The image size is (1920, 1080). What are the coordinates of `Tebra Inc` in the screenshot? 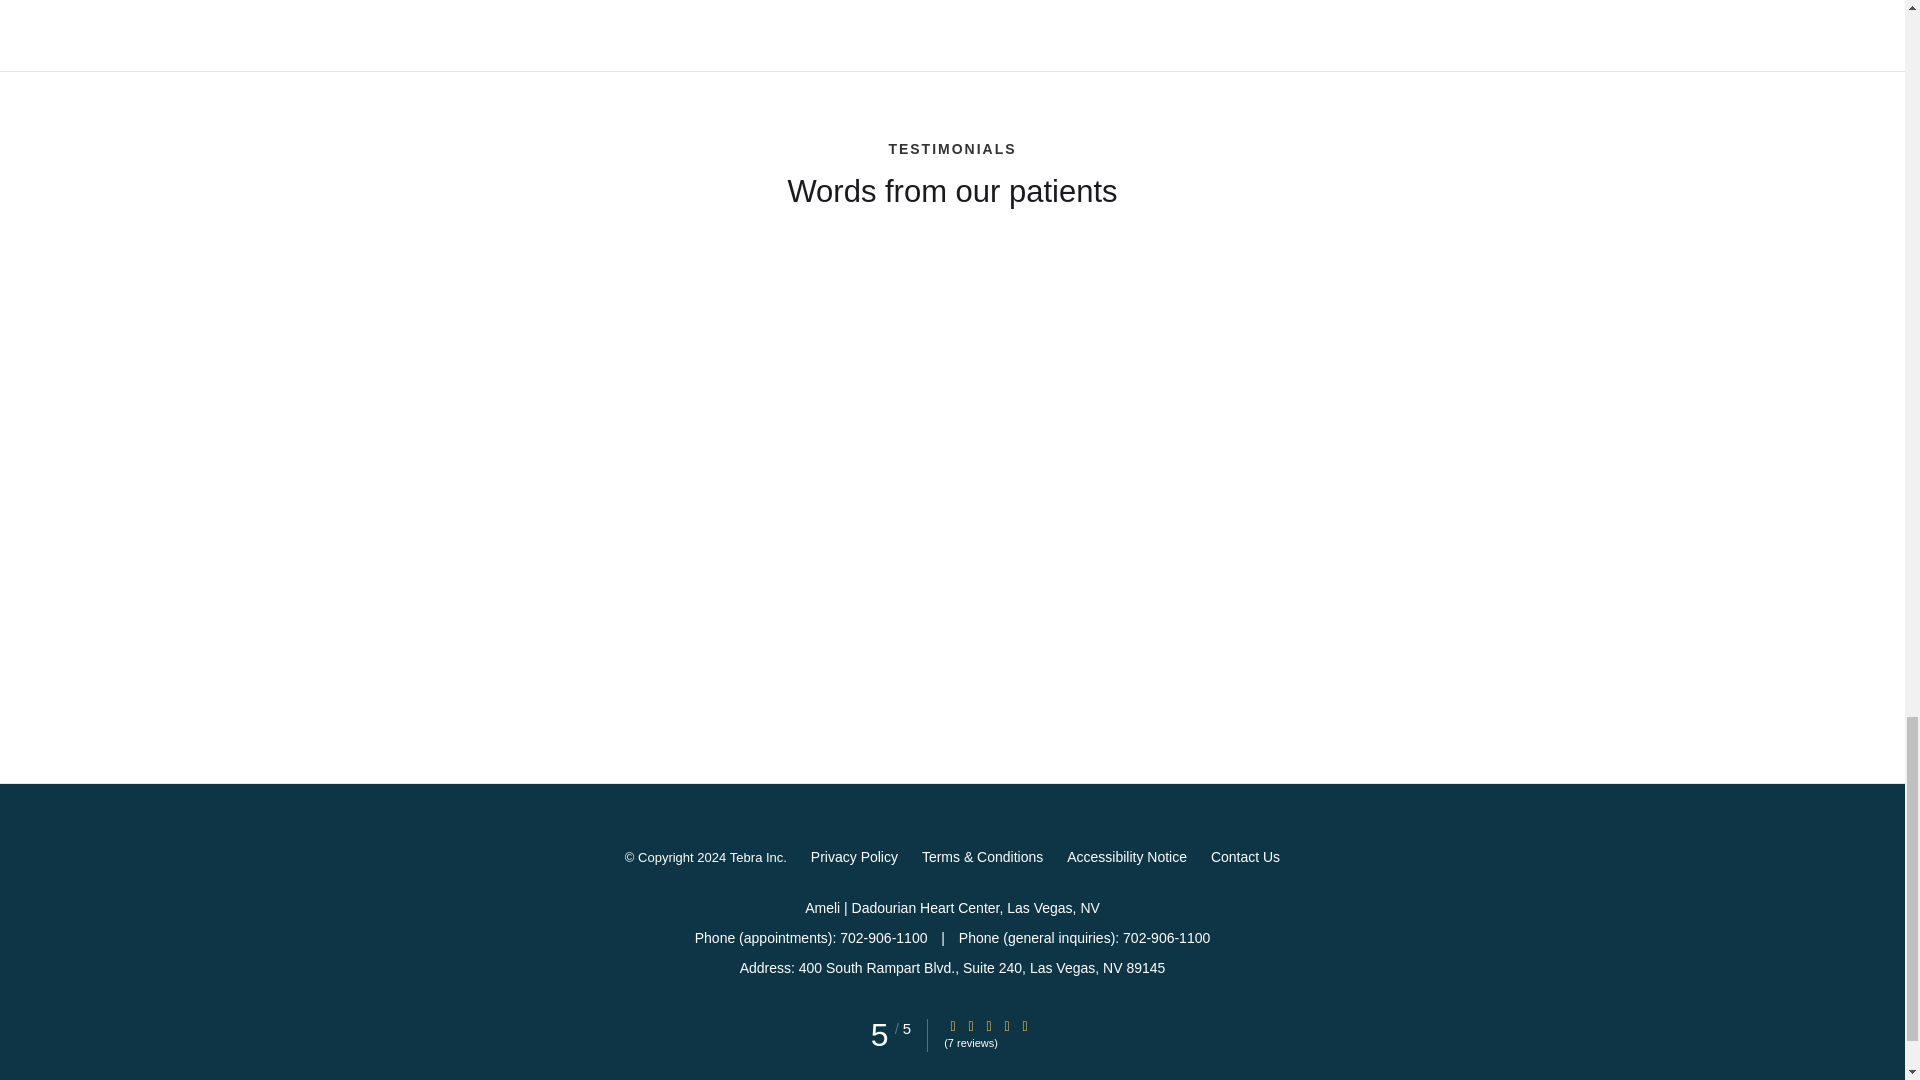 It's located at (756, 858).